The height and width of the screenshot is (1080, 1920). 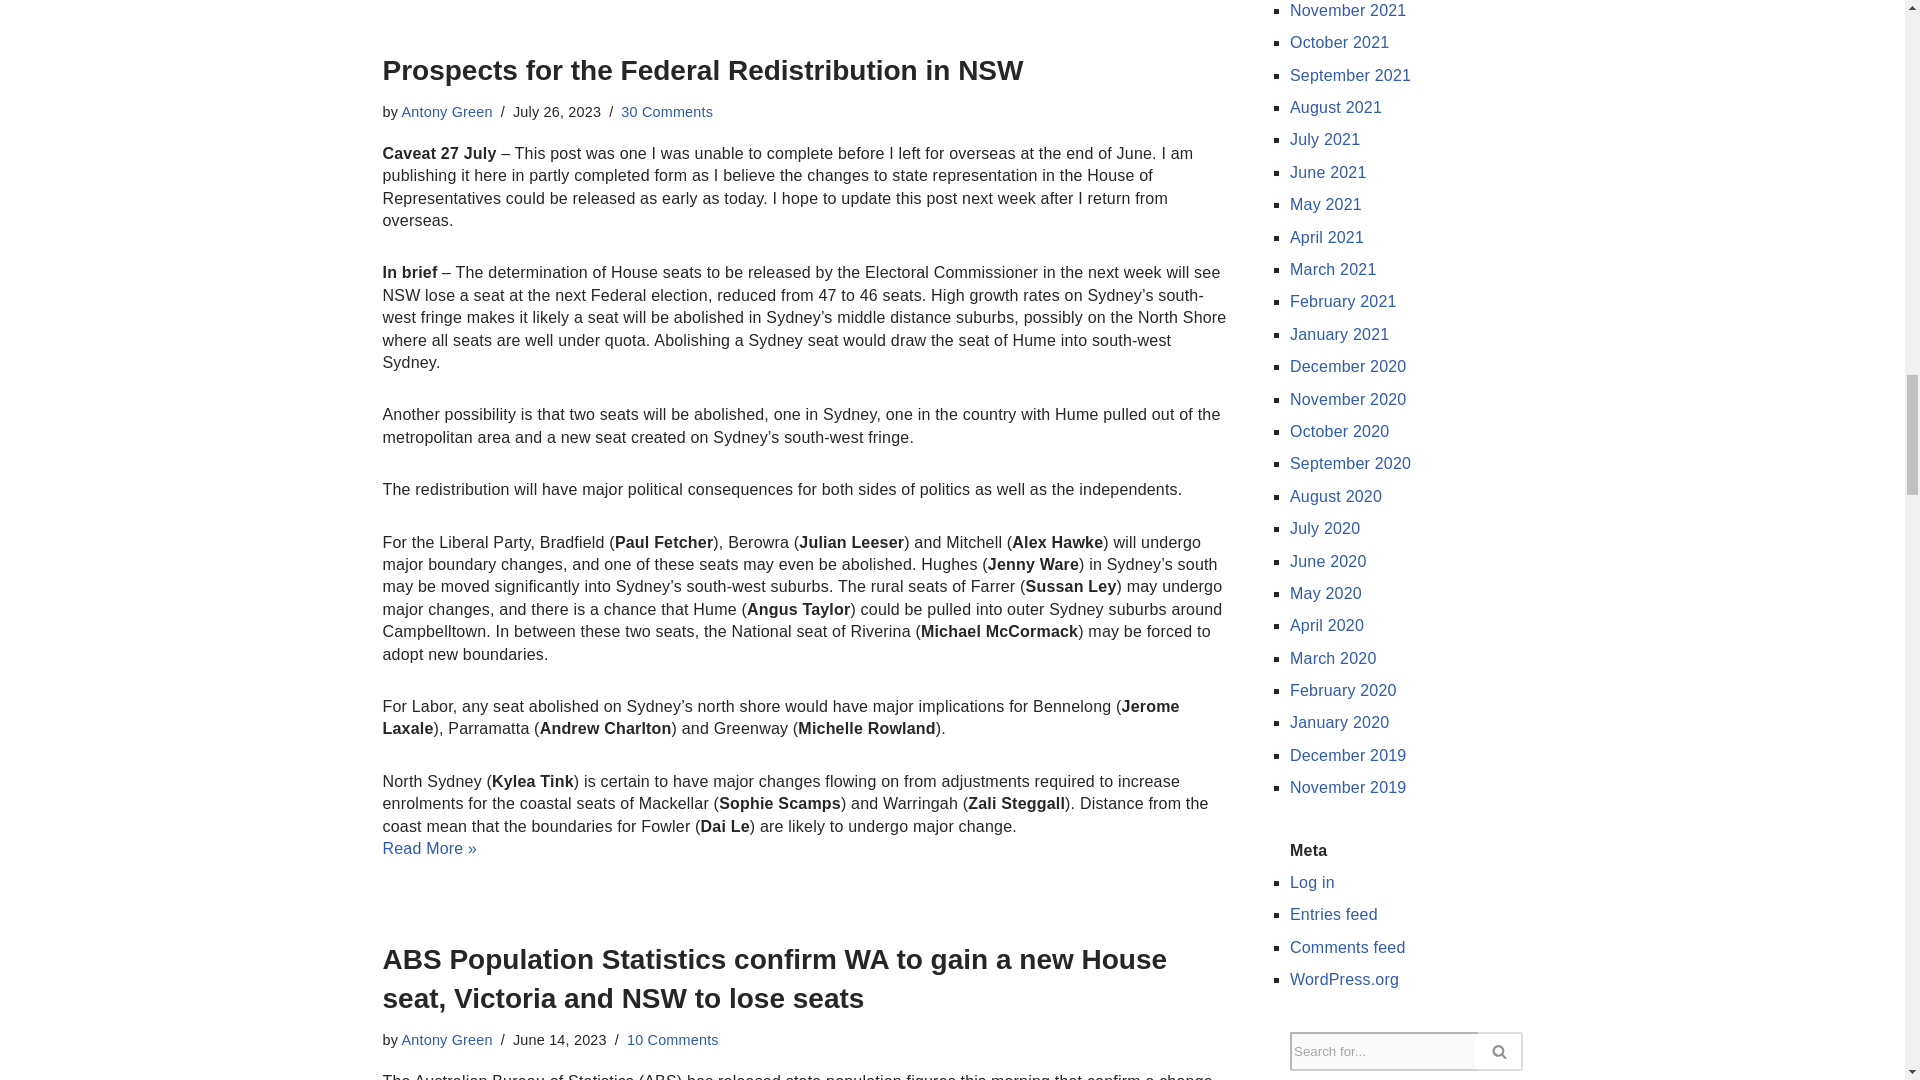 What do you see at coordinates (666, 111) in the screenshot?
I see `30 Comments` at bounding box center [666, 111].